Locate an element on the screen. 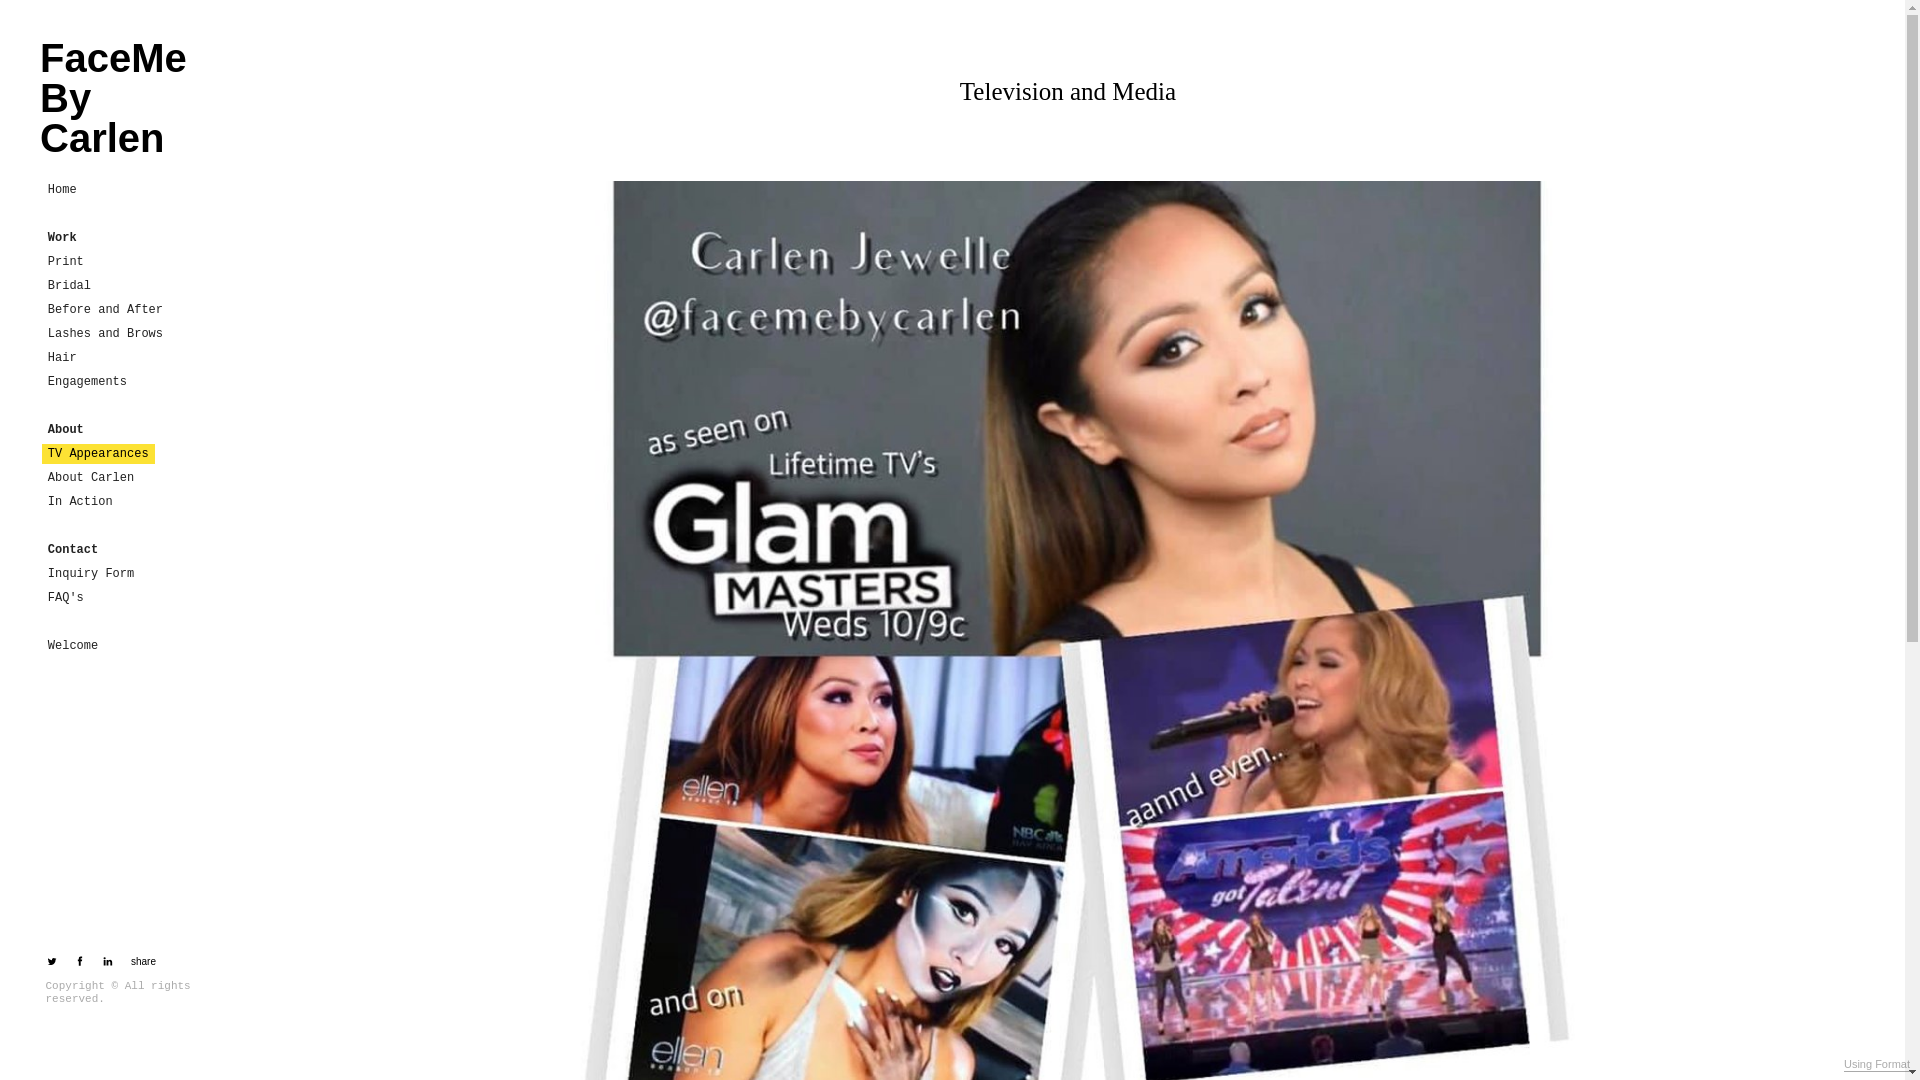 The image size is (1920, 1080). Inquiry Form is located at coordinates (91, 574).